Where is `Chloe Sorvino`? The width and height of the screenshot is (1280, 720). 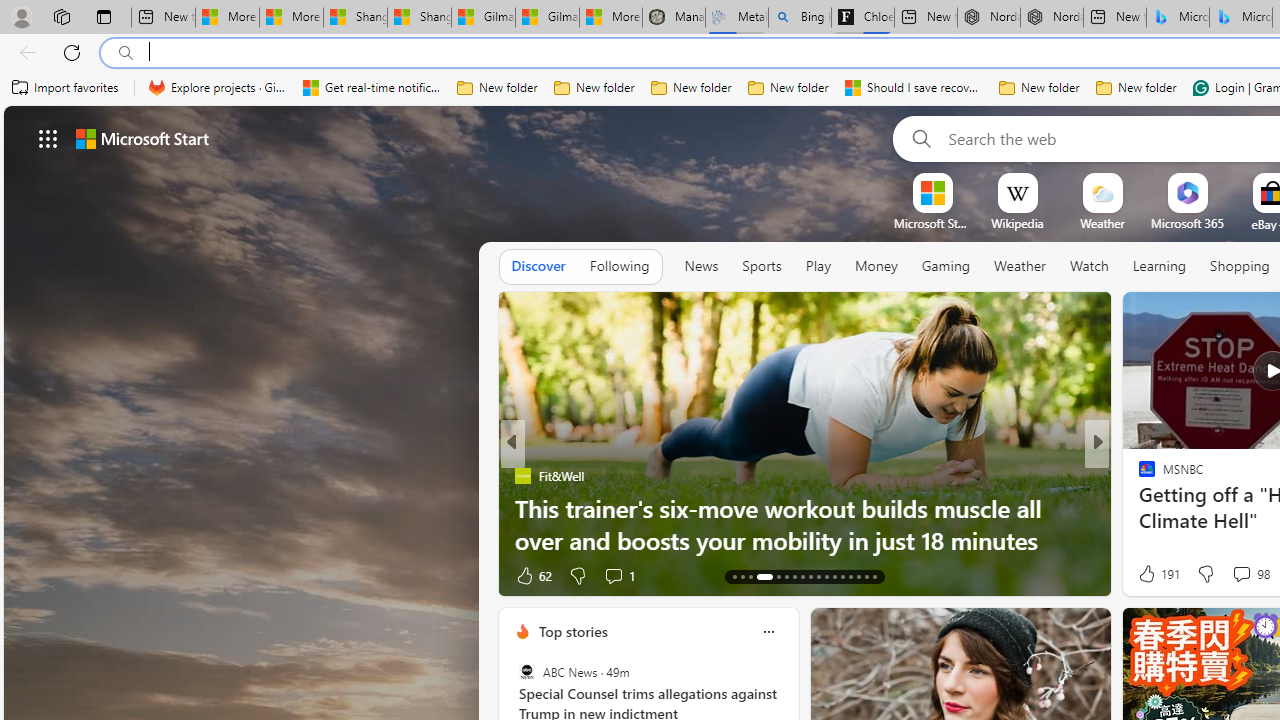 Chloe Sorvino is located at coordinates (862, 18).